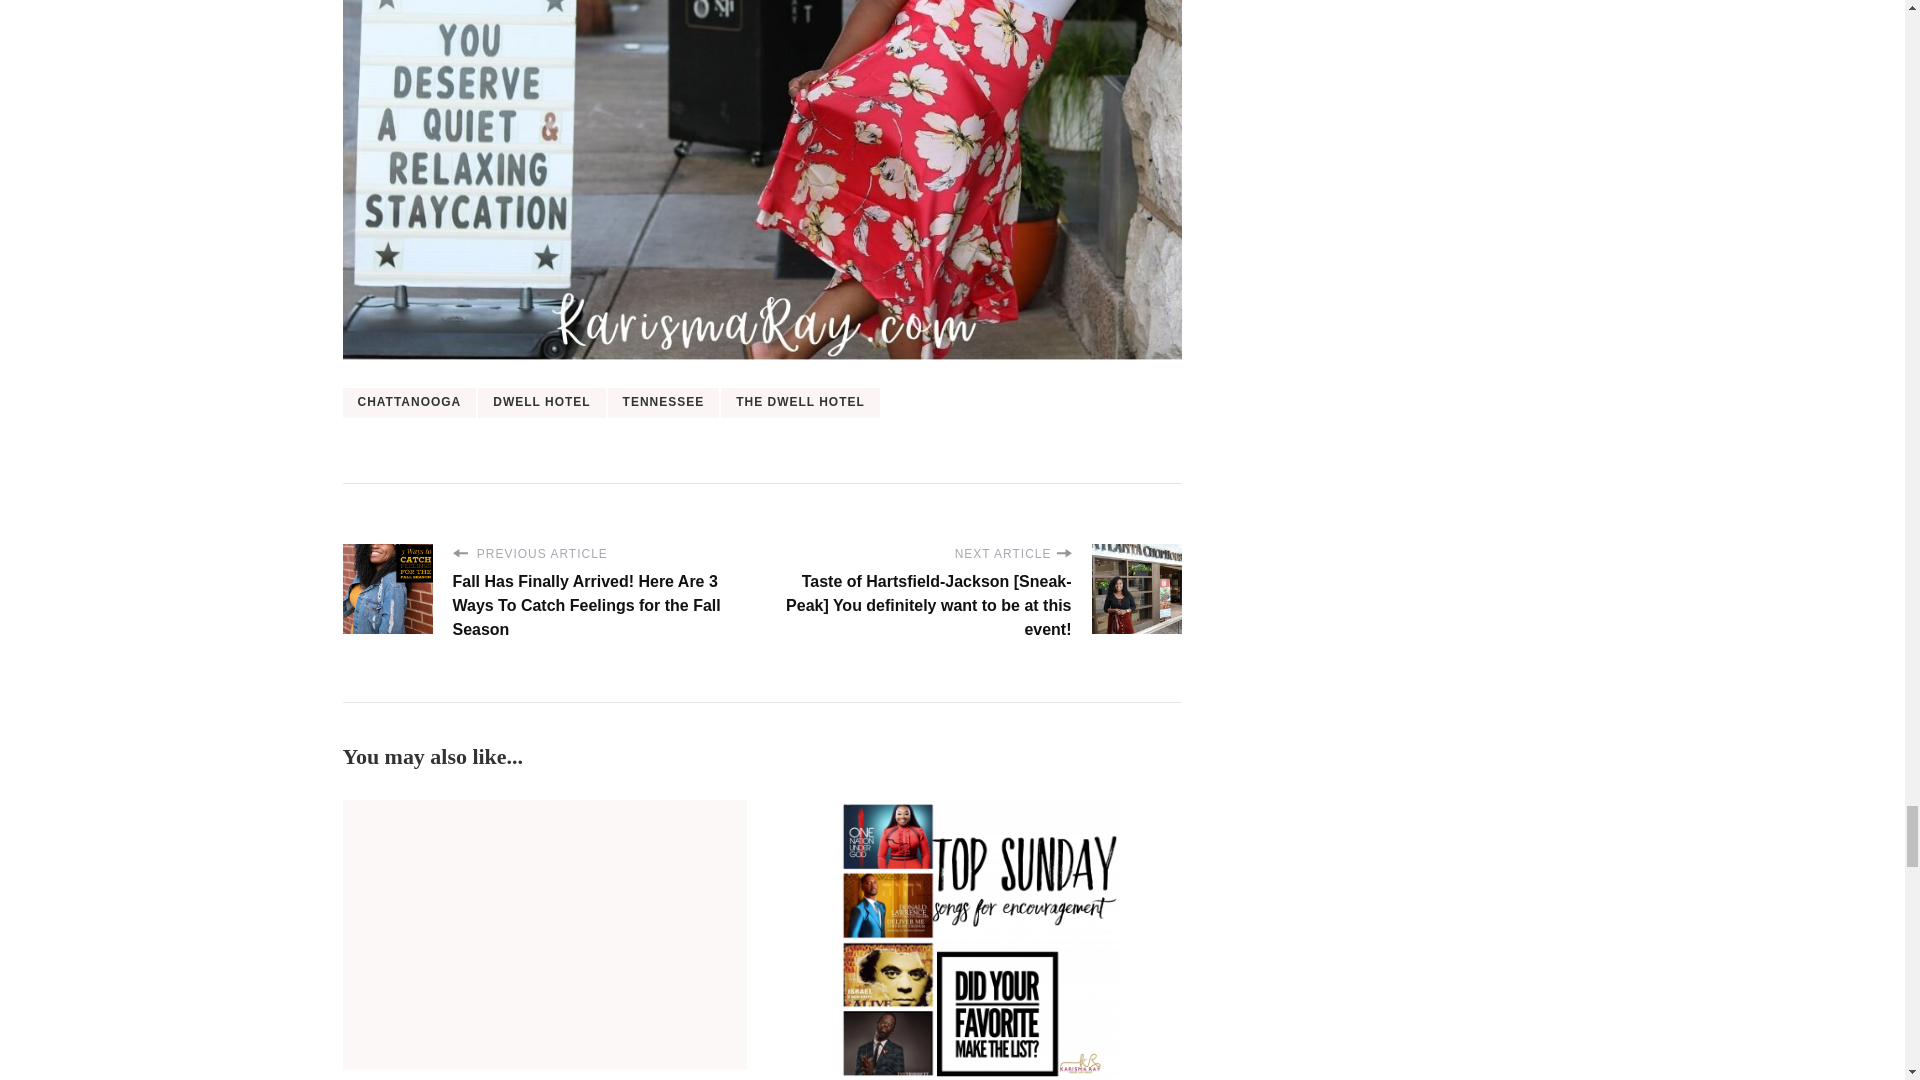 The height and width of the screenshot is (1080, 1920). Describe the element at coordinates (541, 402) in the screenshot. I see `DWELL HOTEL` at that location.